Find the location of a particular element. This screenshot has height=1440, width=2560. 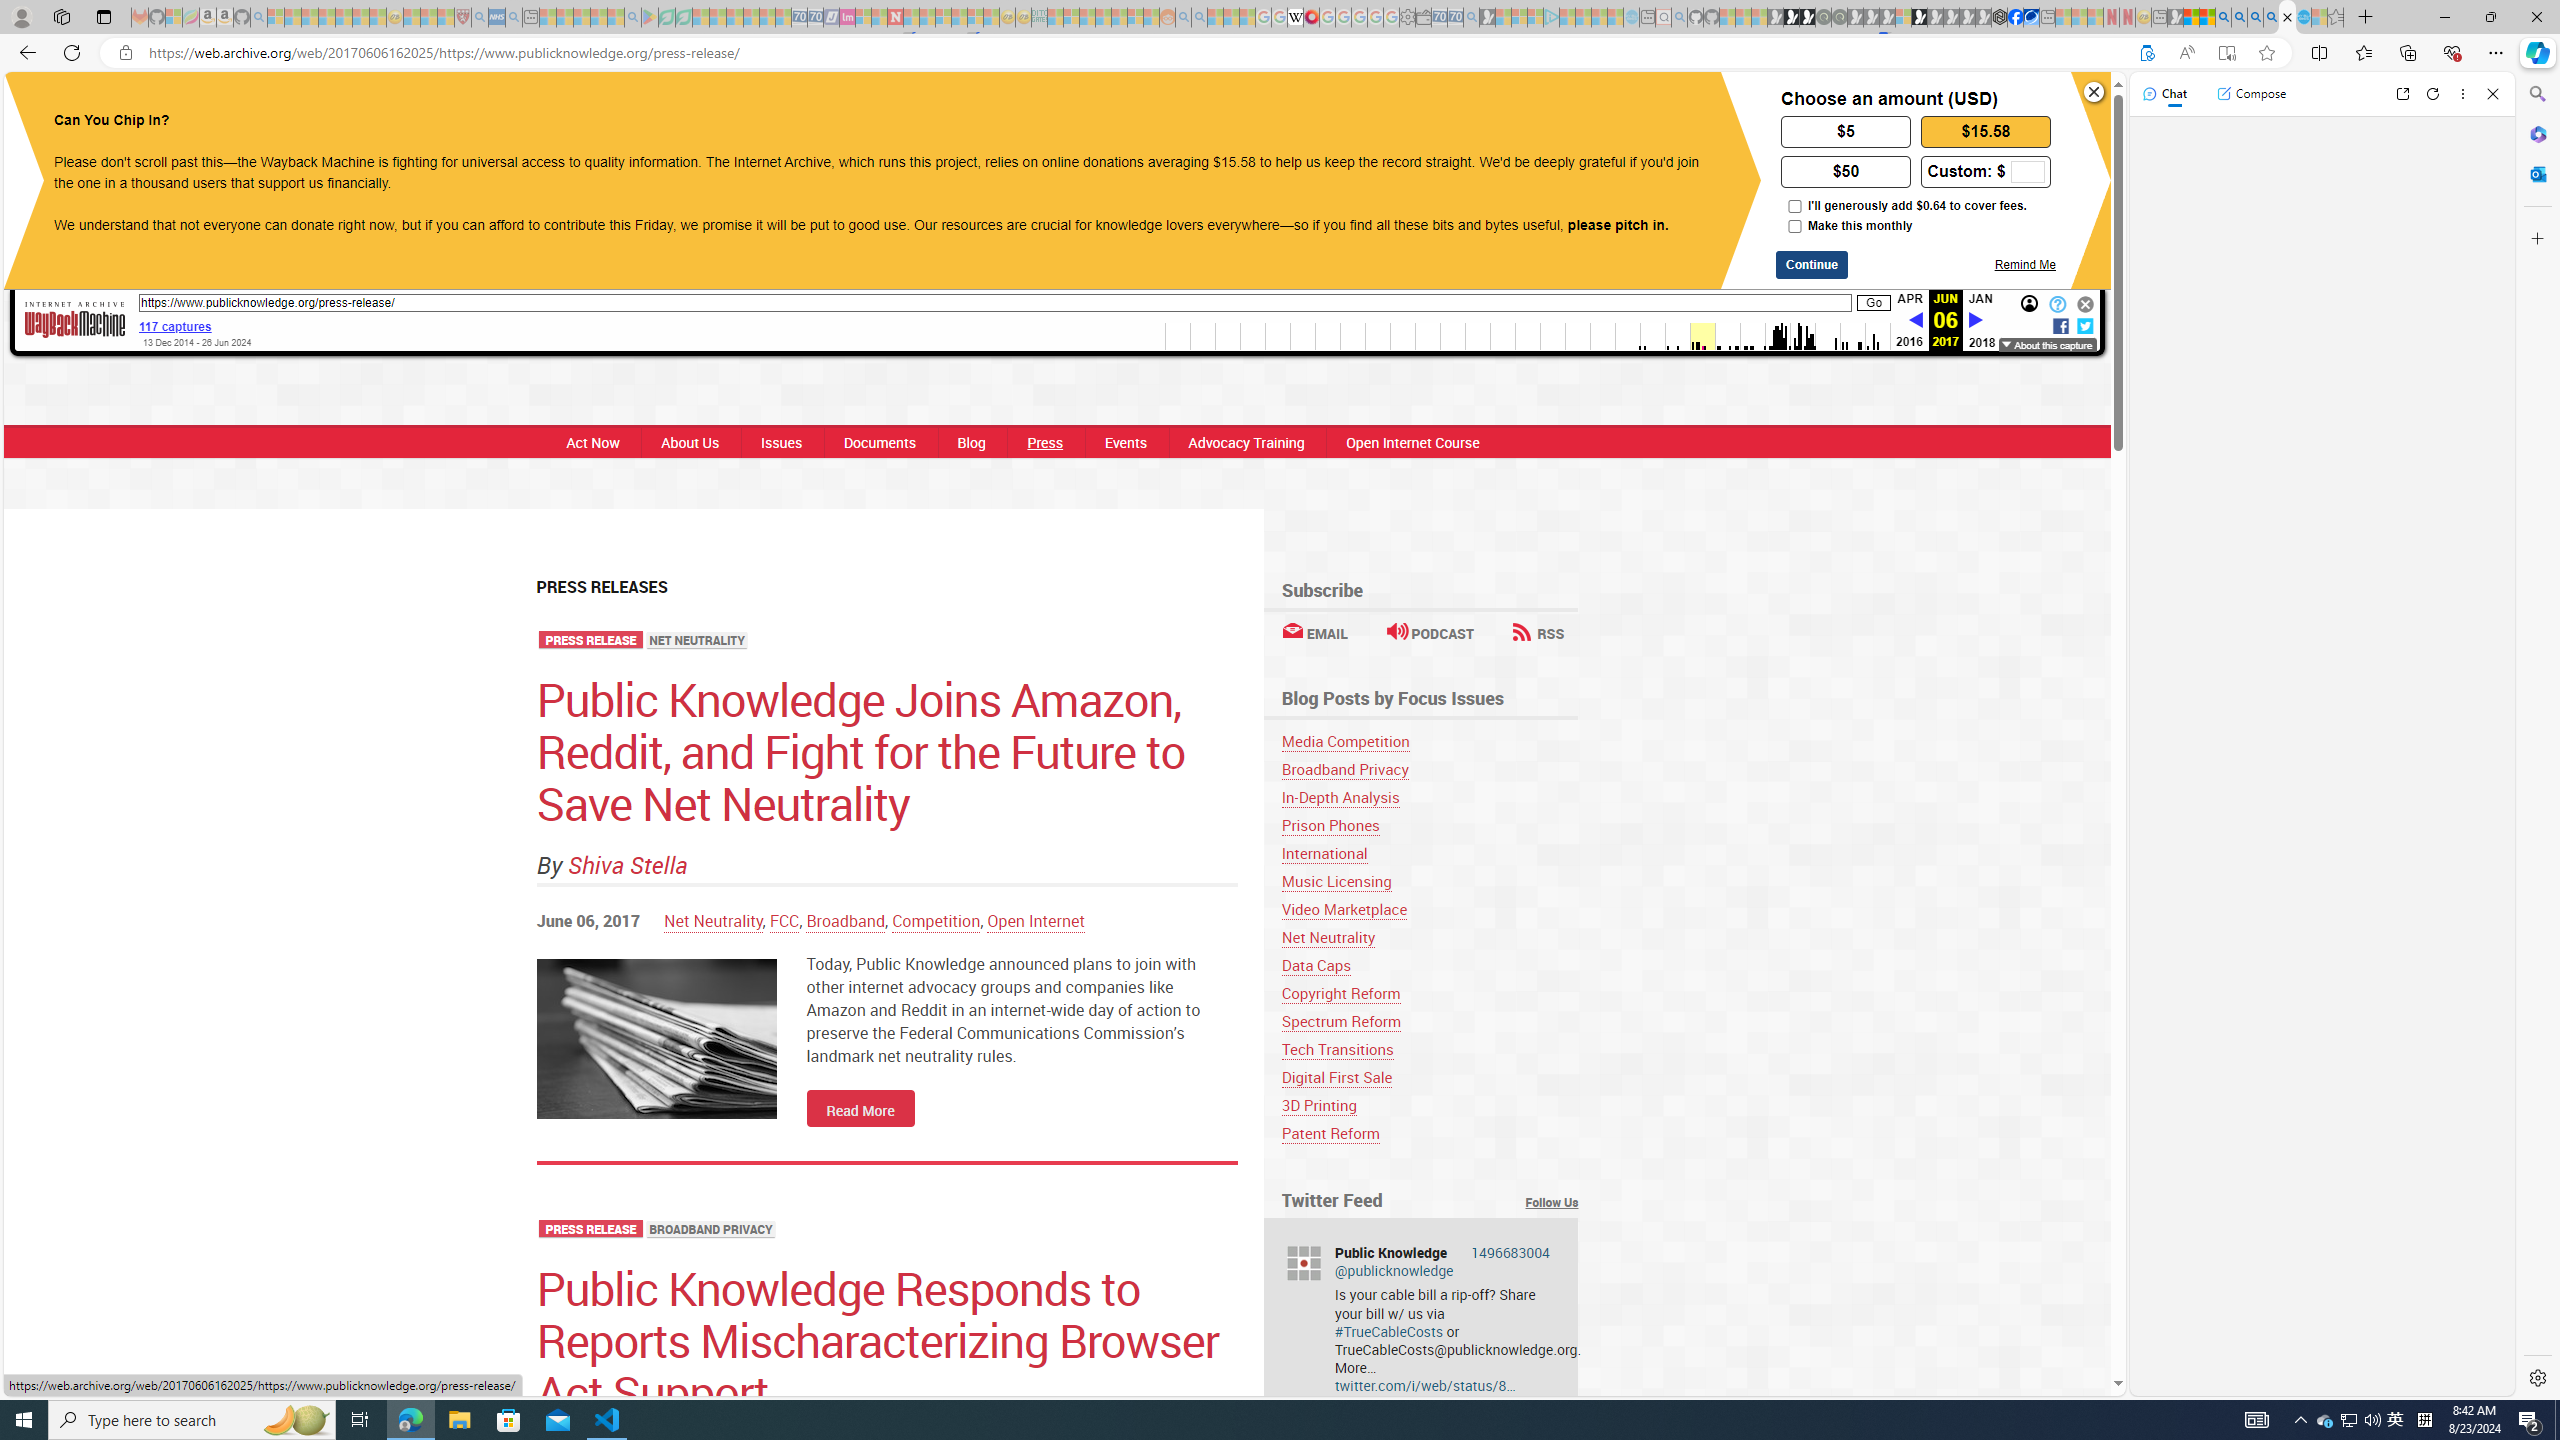

NET NEUTRALITY is located at coordinates (698, 641).